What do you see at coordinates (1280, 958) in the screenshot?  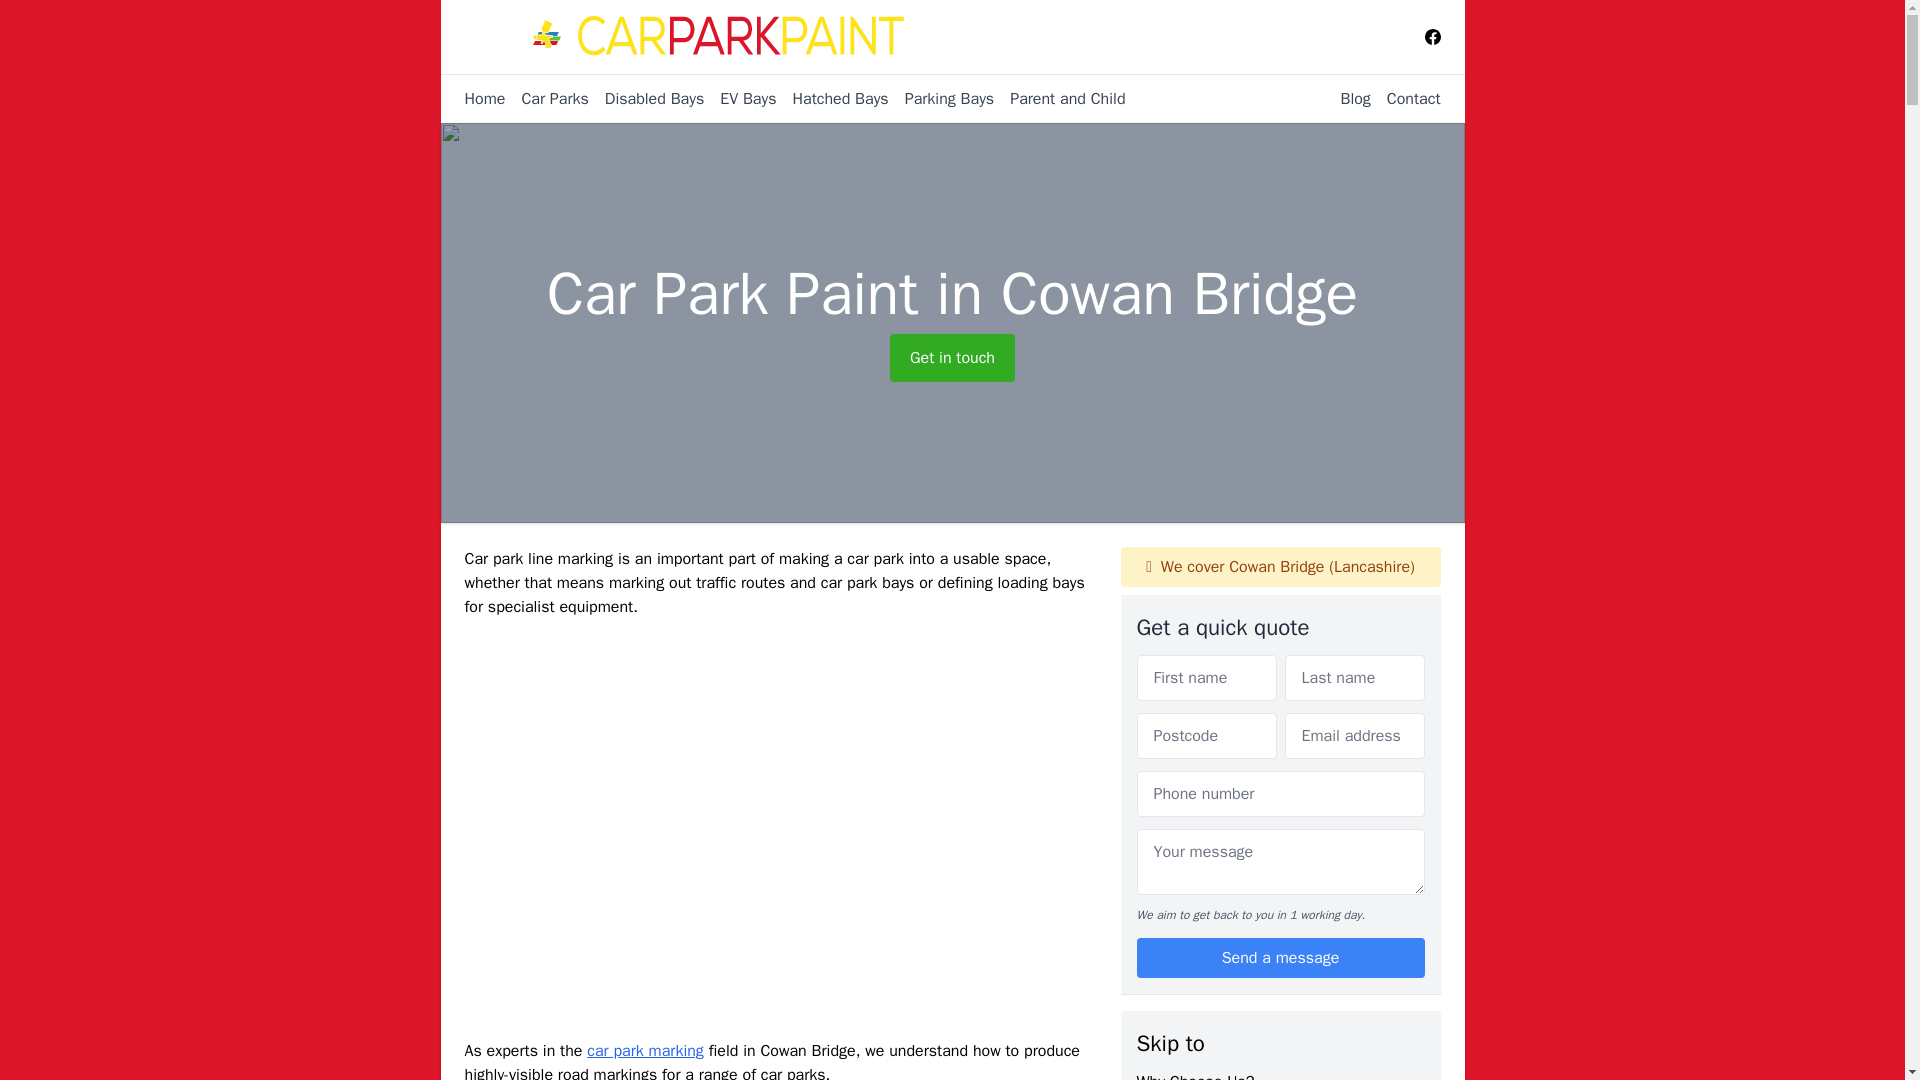 I see `Send a message` at bounding box center [1280, 958].